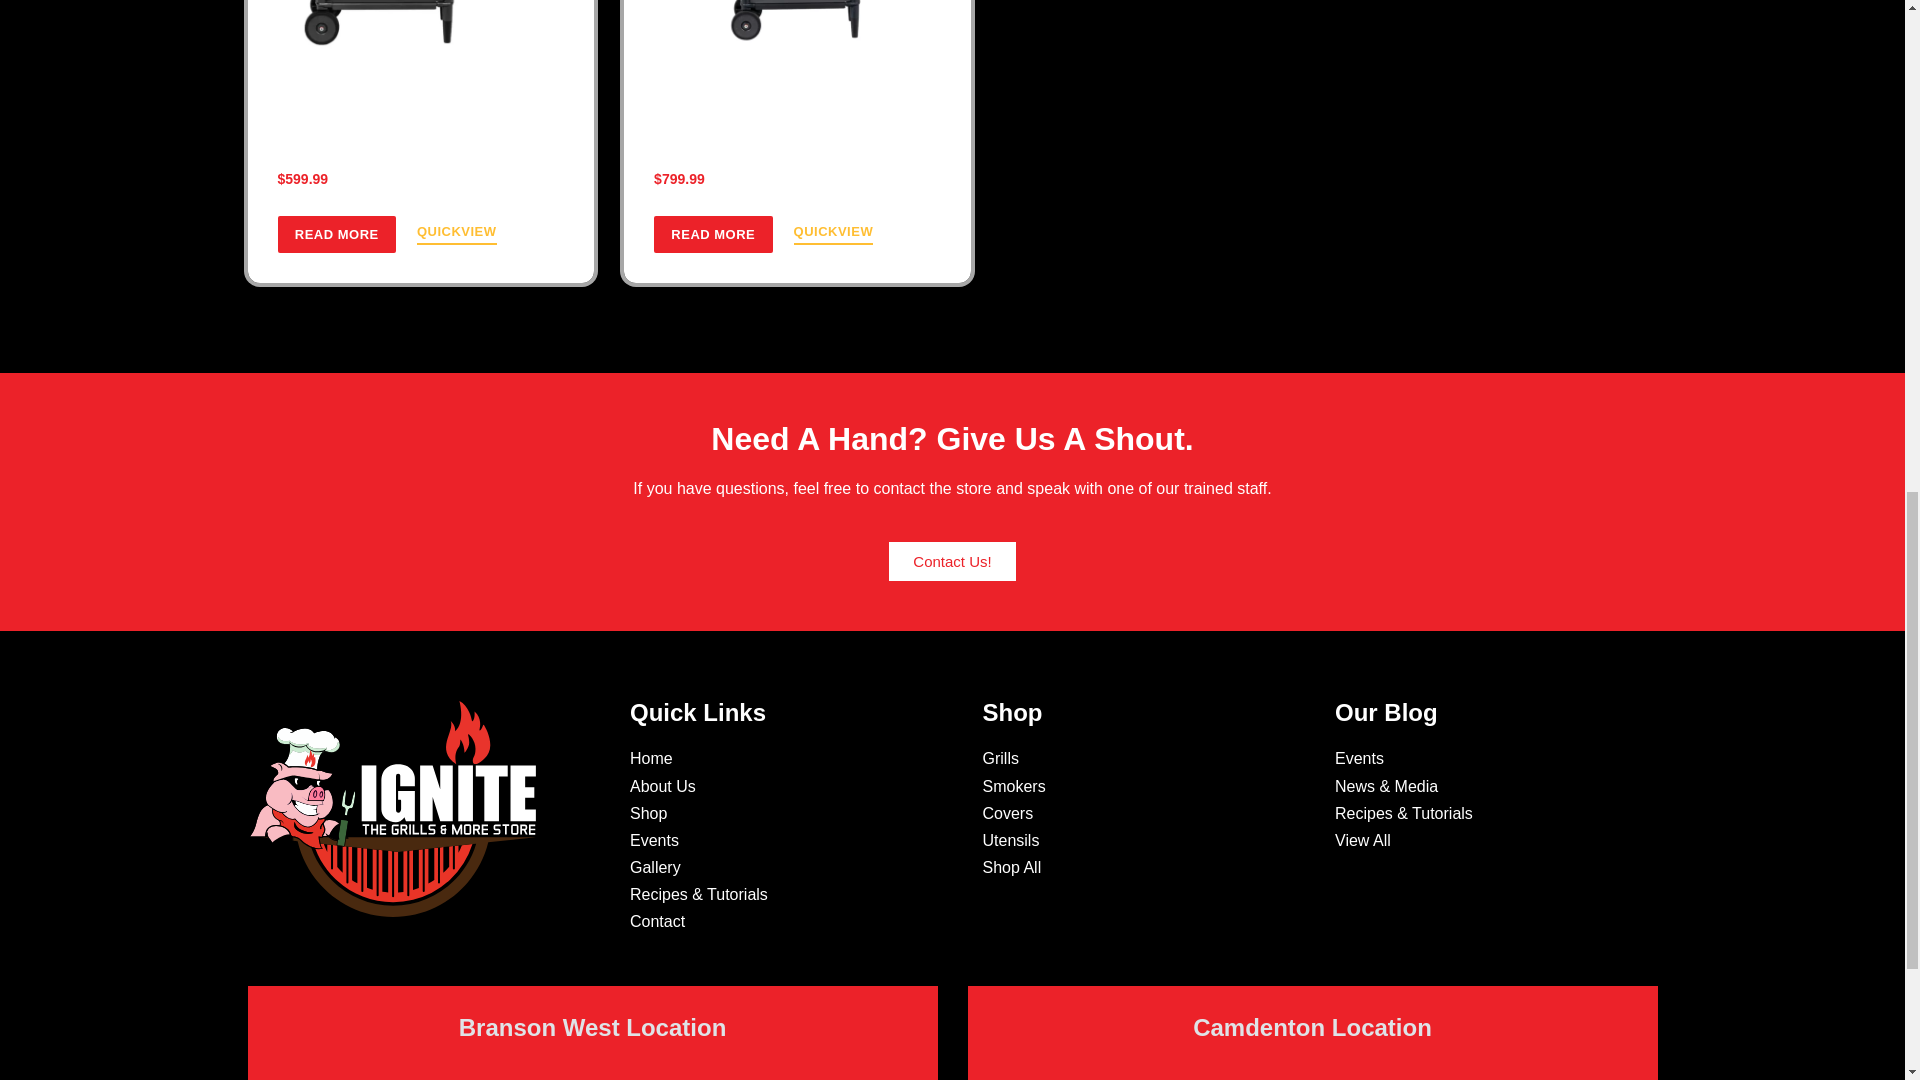  Describe the element at coordinates (419, 128) in the screenshot. I see `ALL NEW PK ORIGINAL GRILL AND SMOKER` at that location.